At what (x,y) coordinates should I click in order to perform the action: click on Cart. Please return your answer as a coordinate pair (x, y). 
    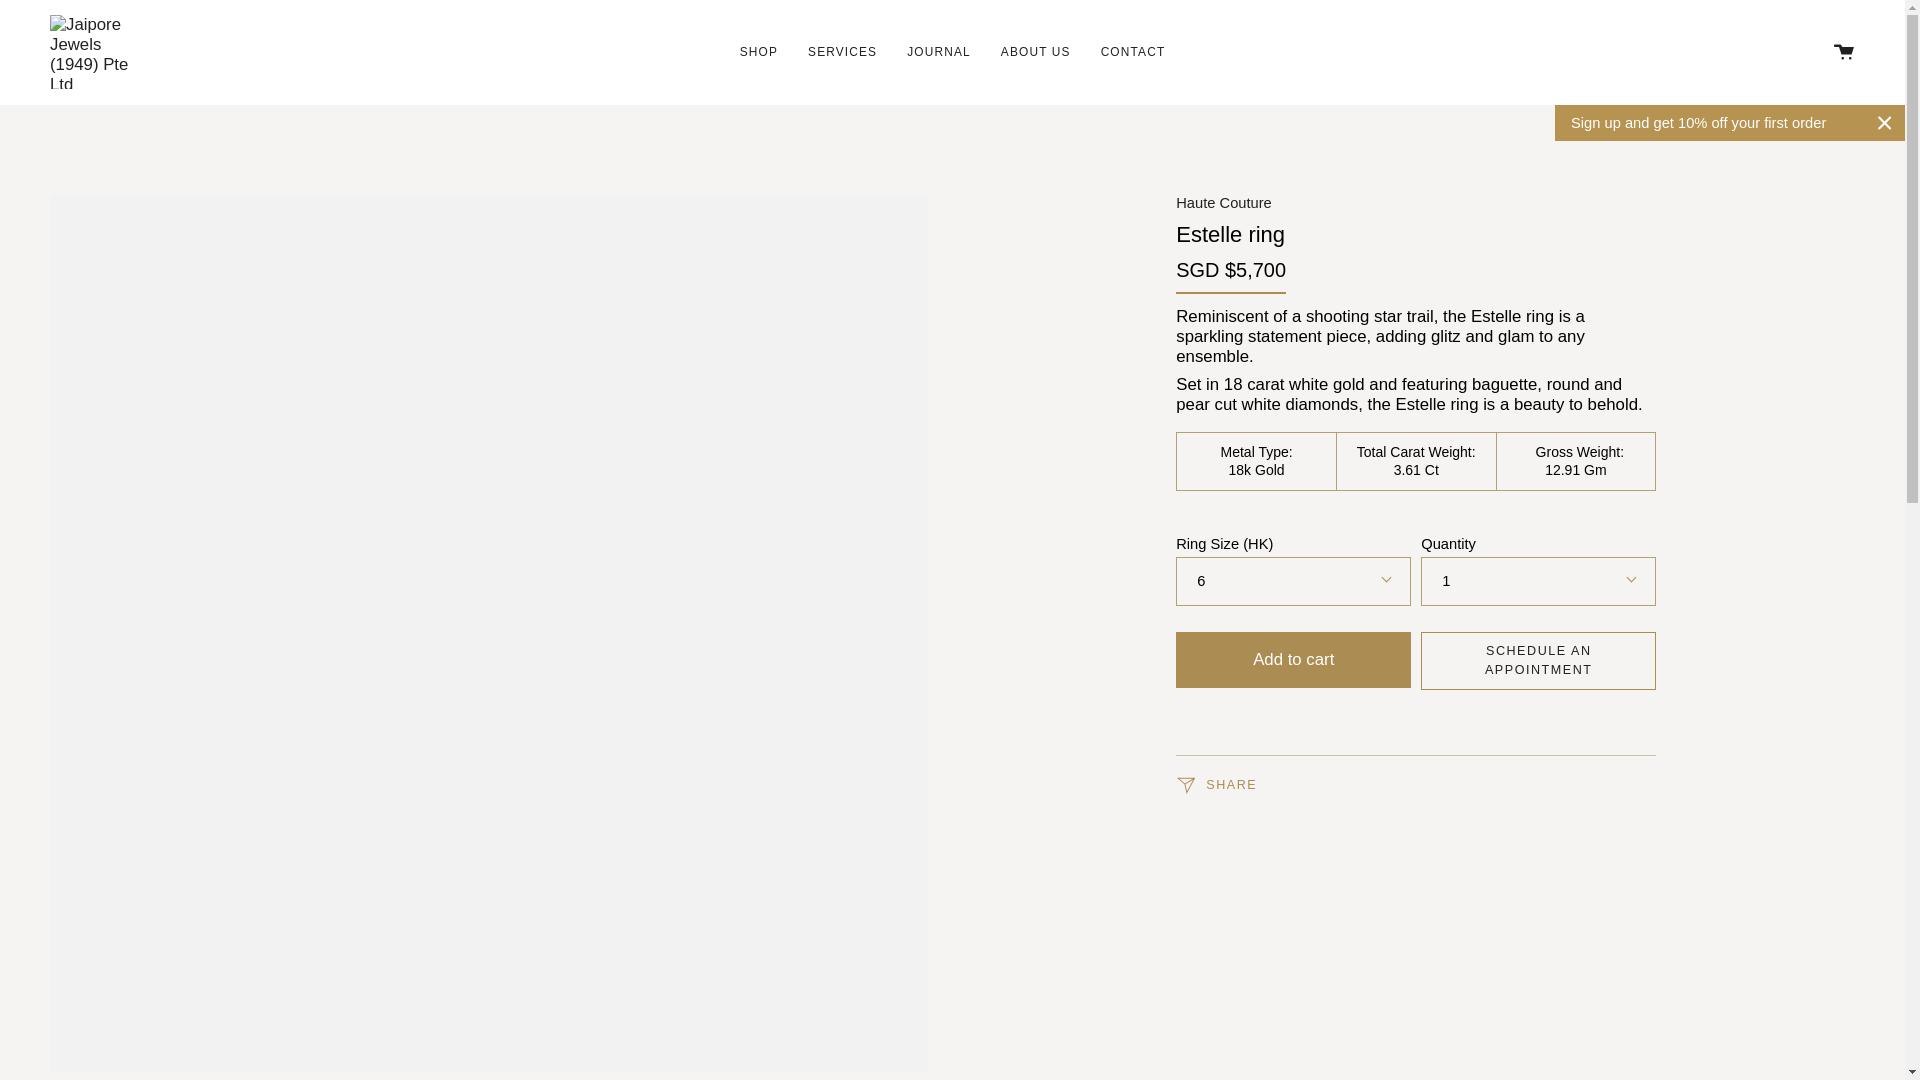
    Looking at the image, I should click on (1843, 52).